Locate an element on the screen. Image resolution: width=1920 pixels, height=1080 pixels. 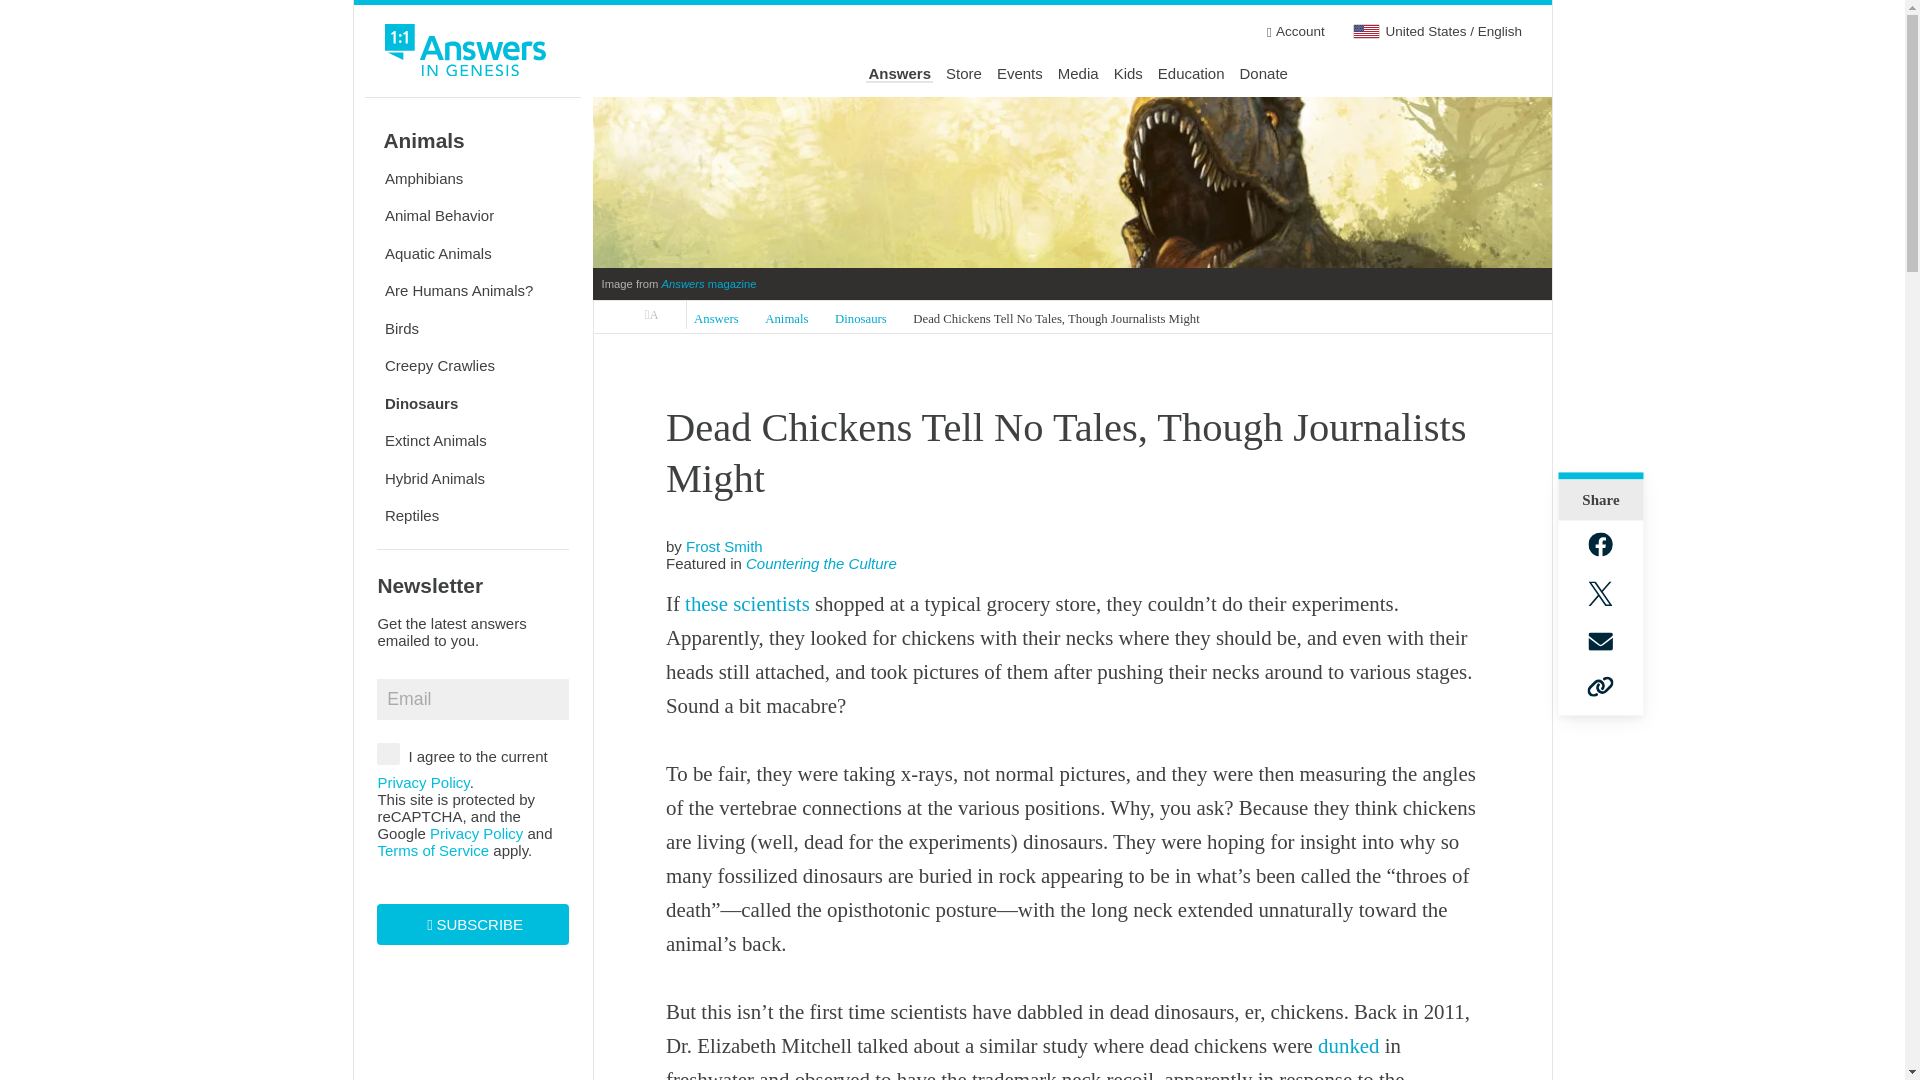
Animals is located at coordinates (787, 318).